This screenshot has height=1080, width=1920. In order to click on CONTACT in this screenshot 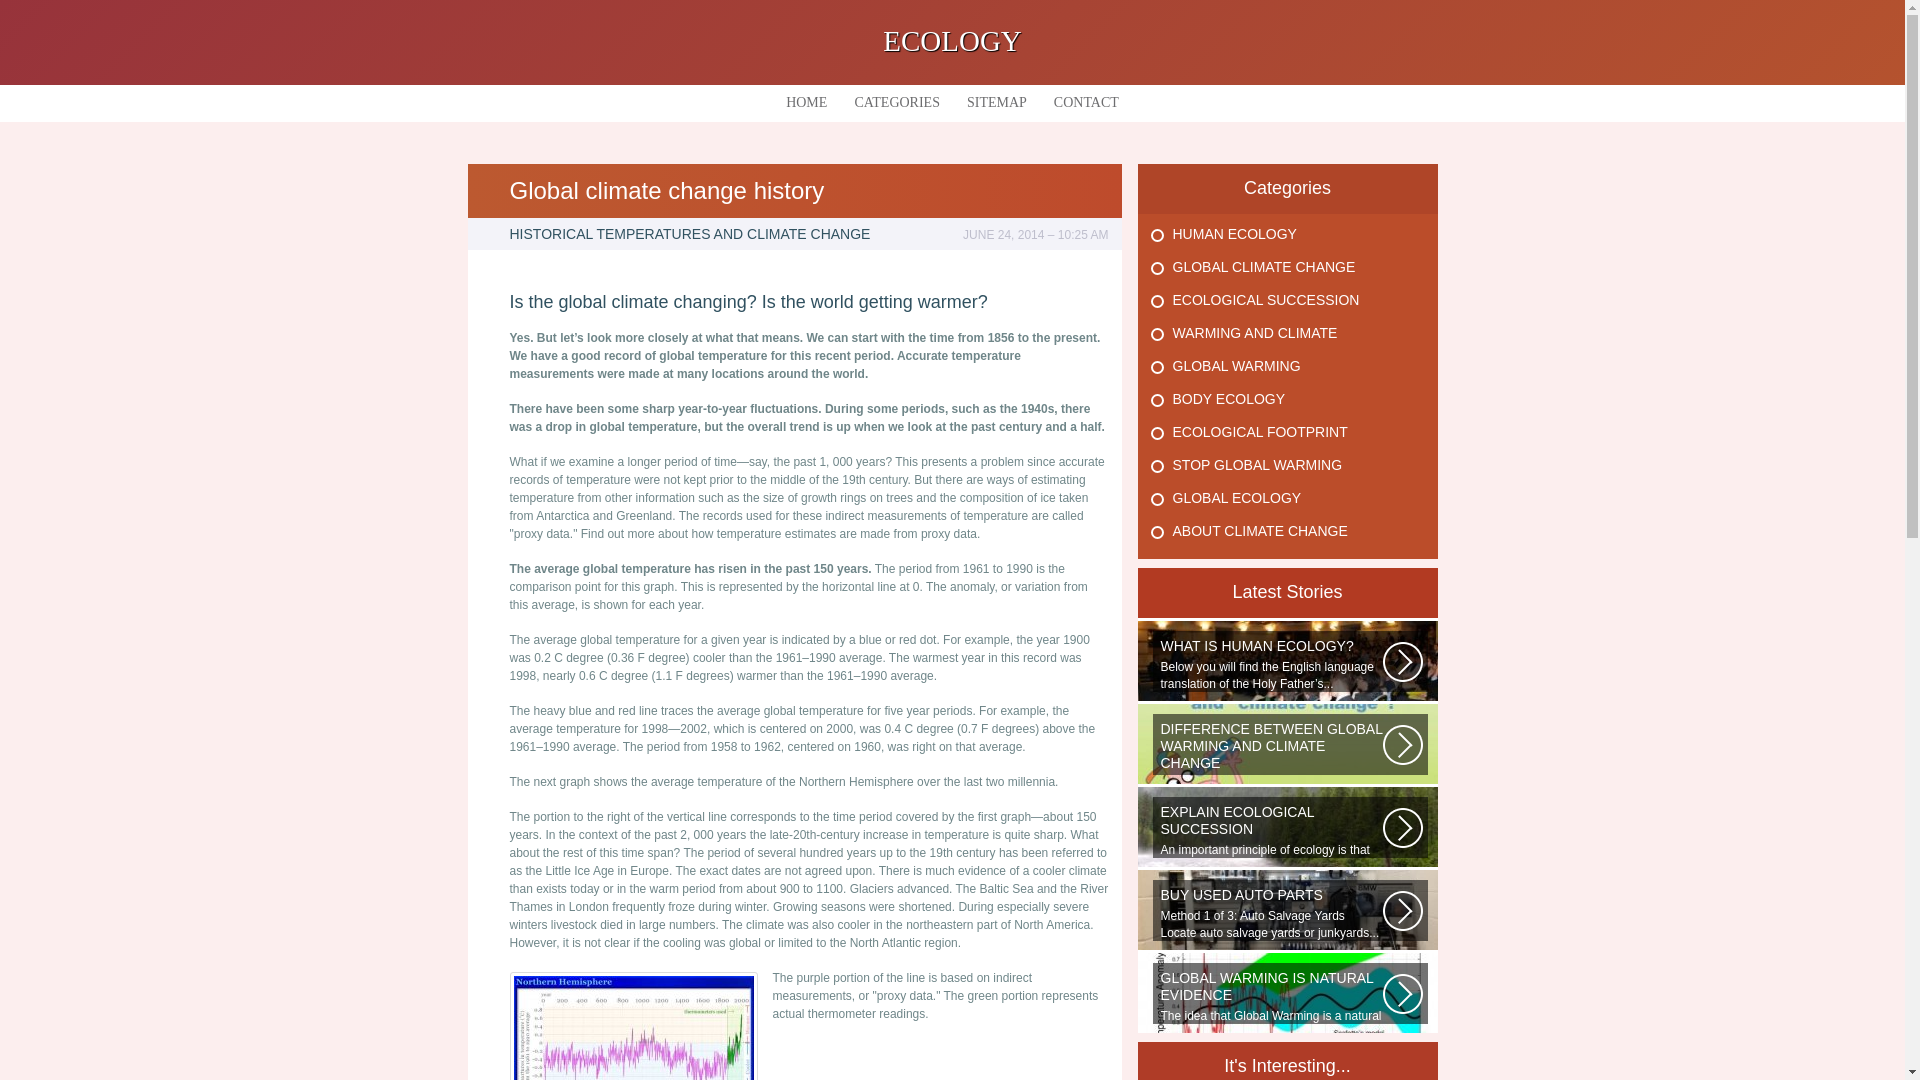, I will do `click(1086, 102)`.